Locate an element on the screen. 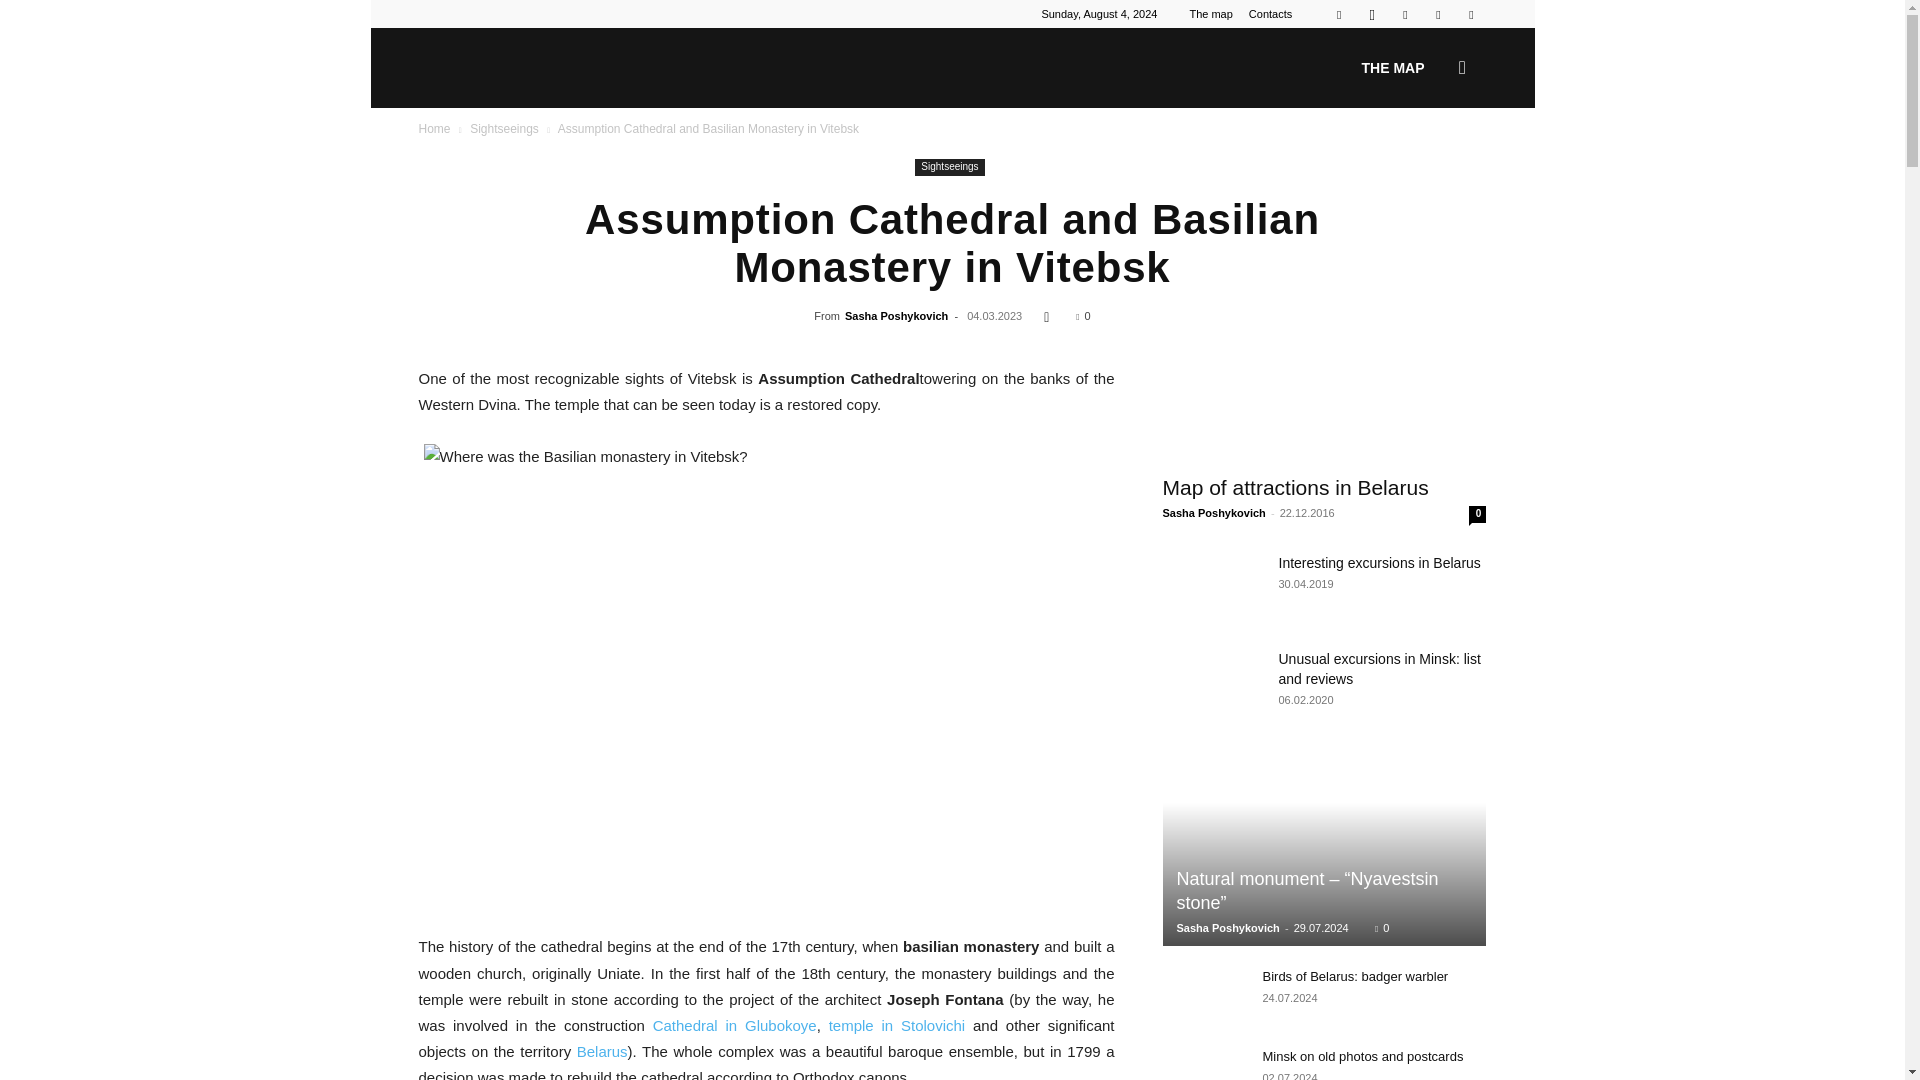  Search is located at coordinates (1430, 164).